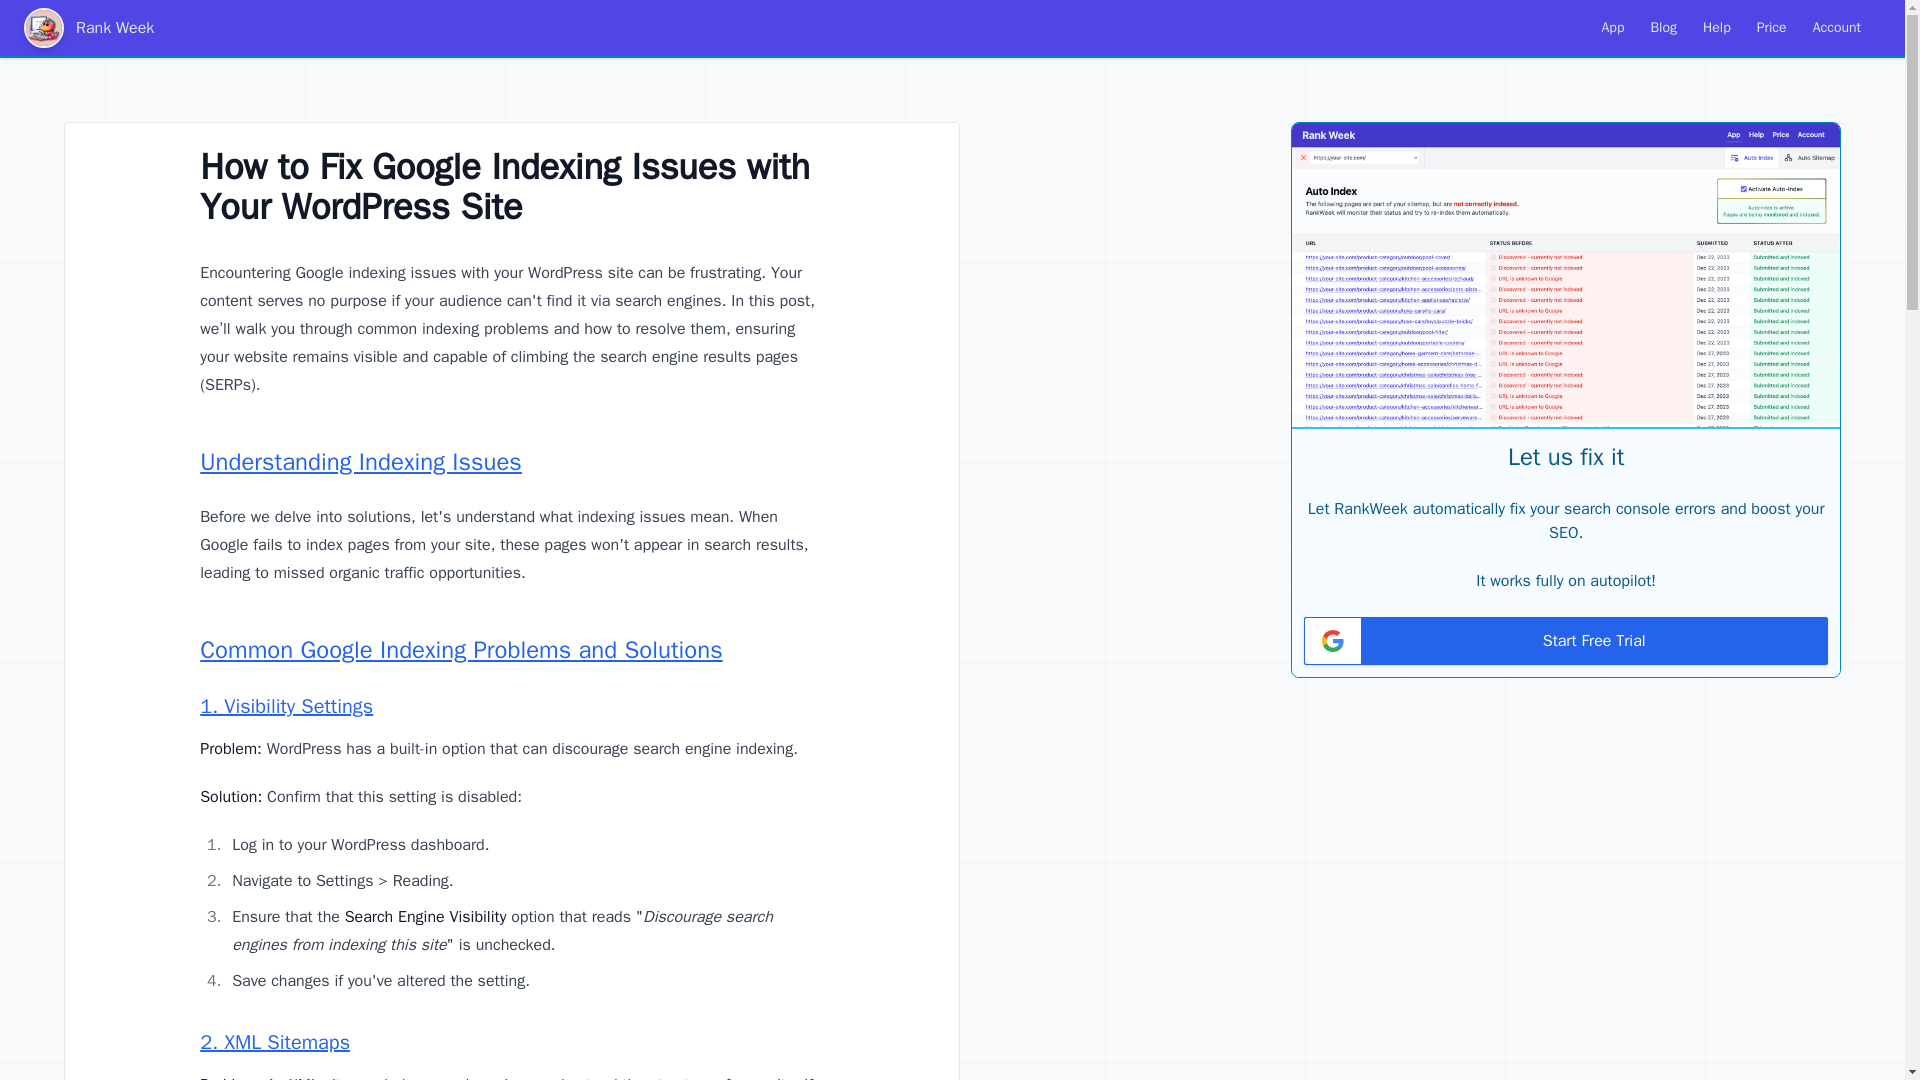  What do you see at coordinates (1836, 28) in the screenshot?
I see `Account` at bounding box center [1836, 28].